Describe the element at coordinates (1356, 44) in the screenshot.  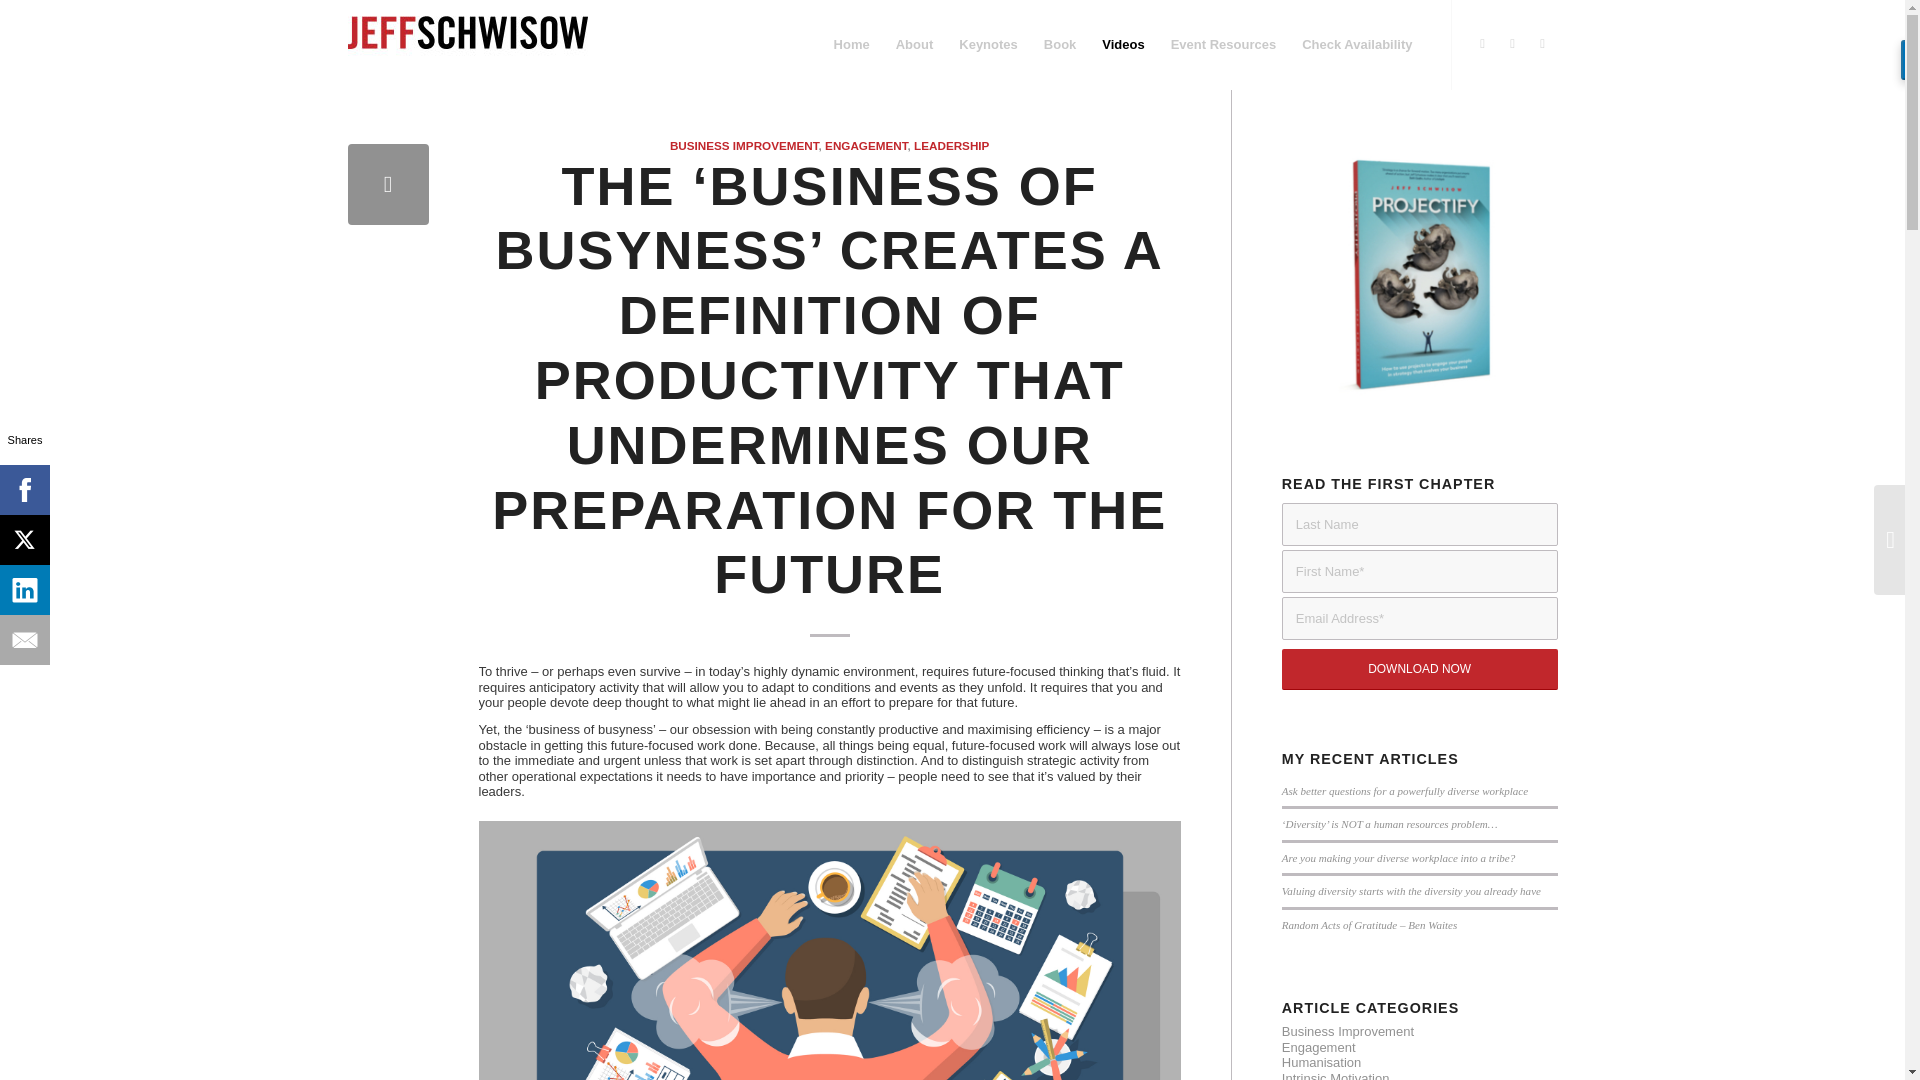
I see `Check Availability` at that location.